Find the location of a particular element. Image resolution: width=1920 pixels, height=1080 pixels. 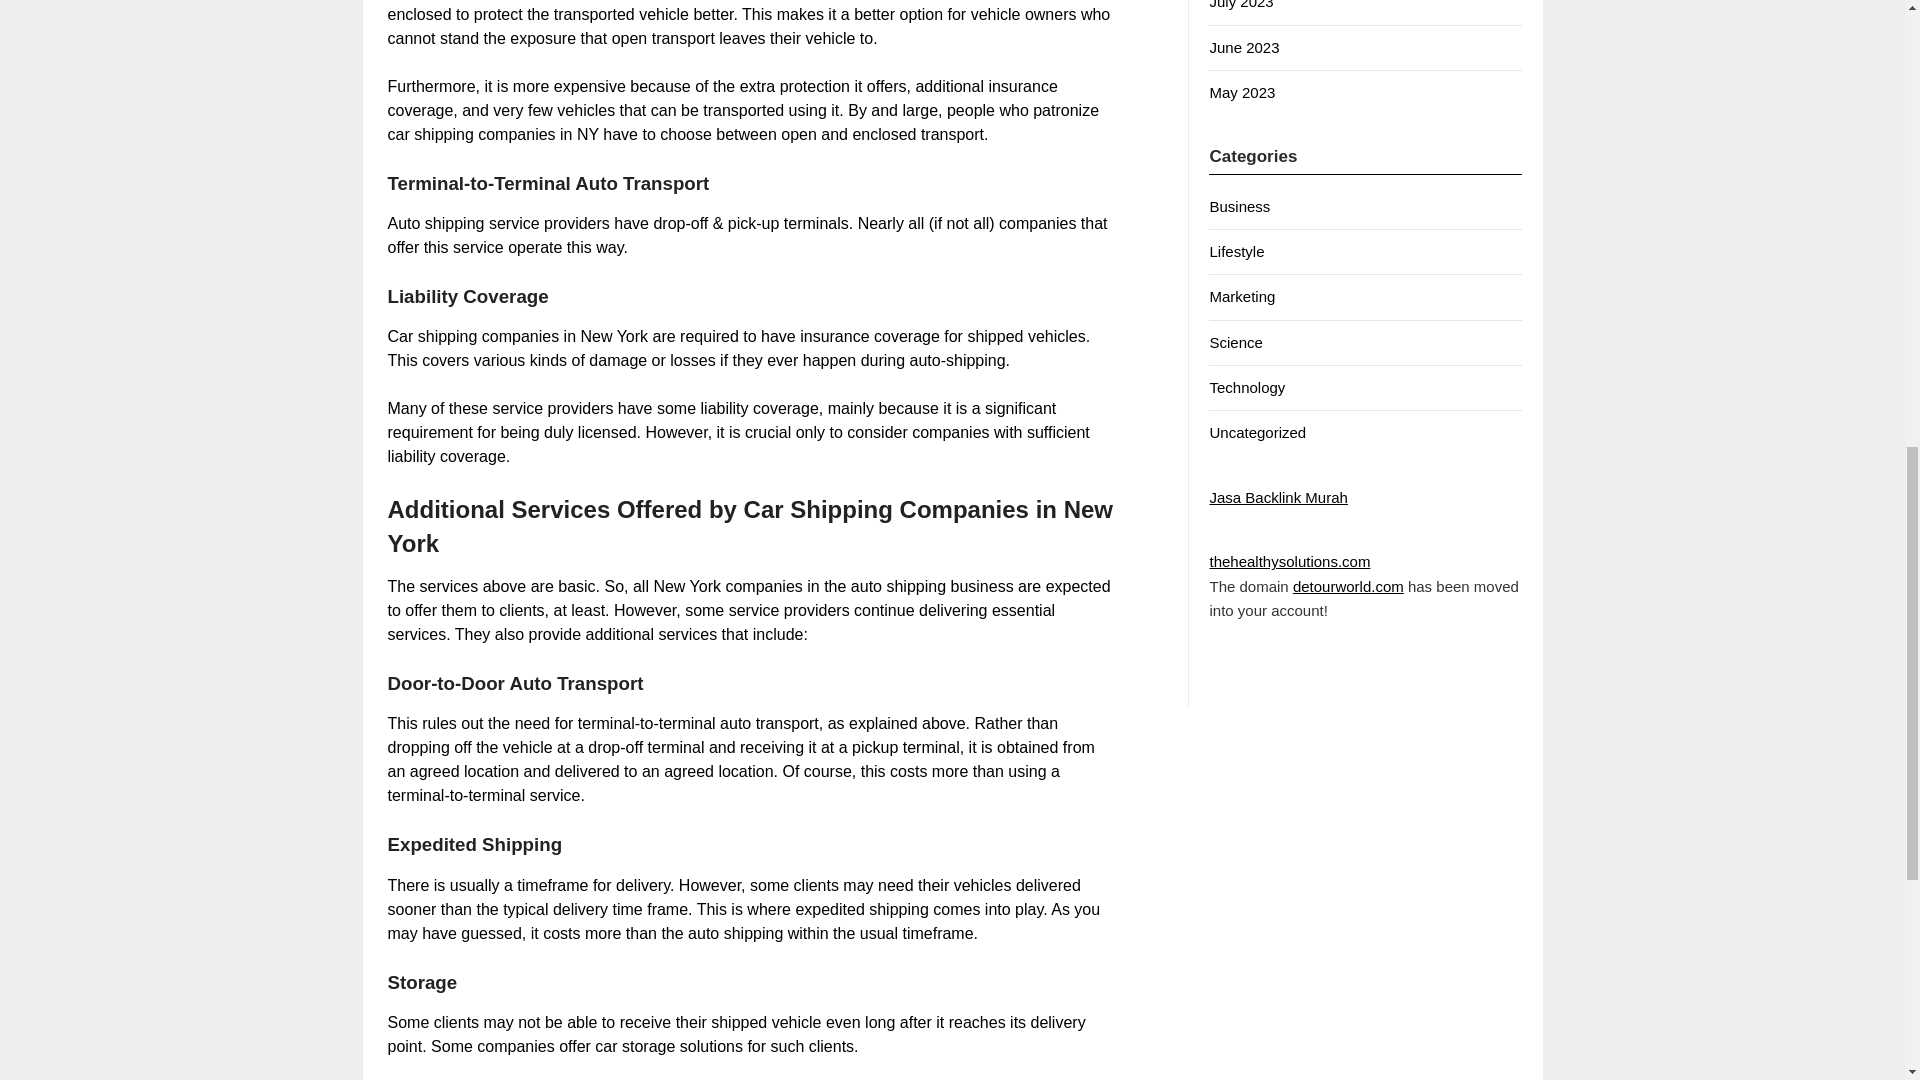

Business is located at coordinates (1239, 206).